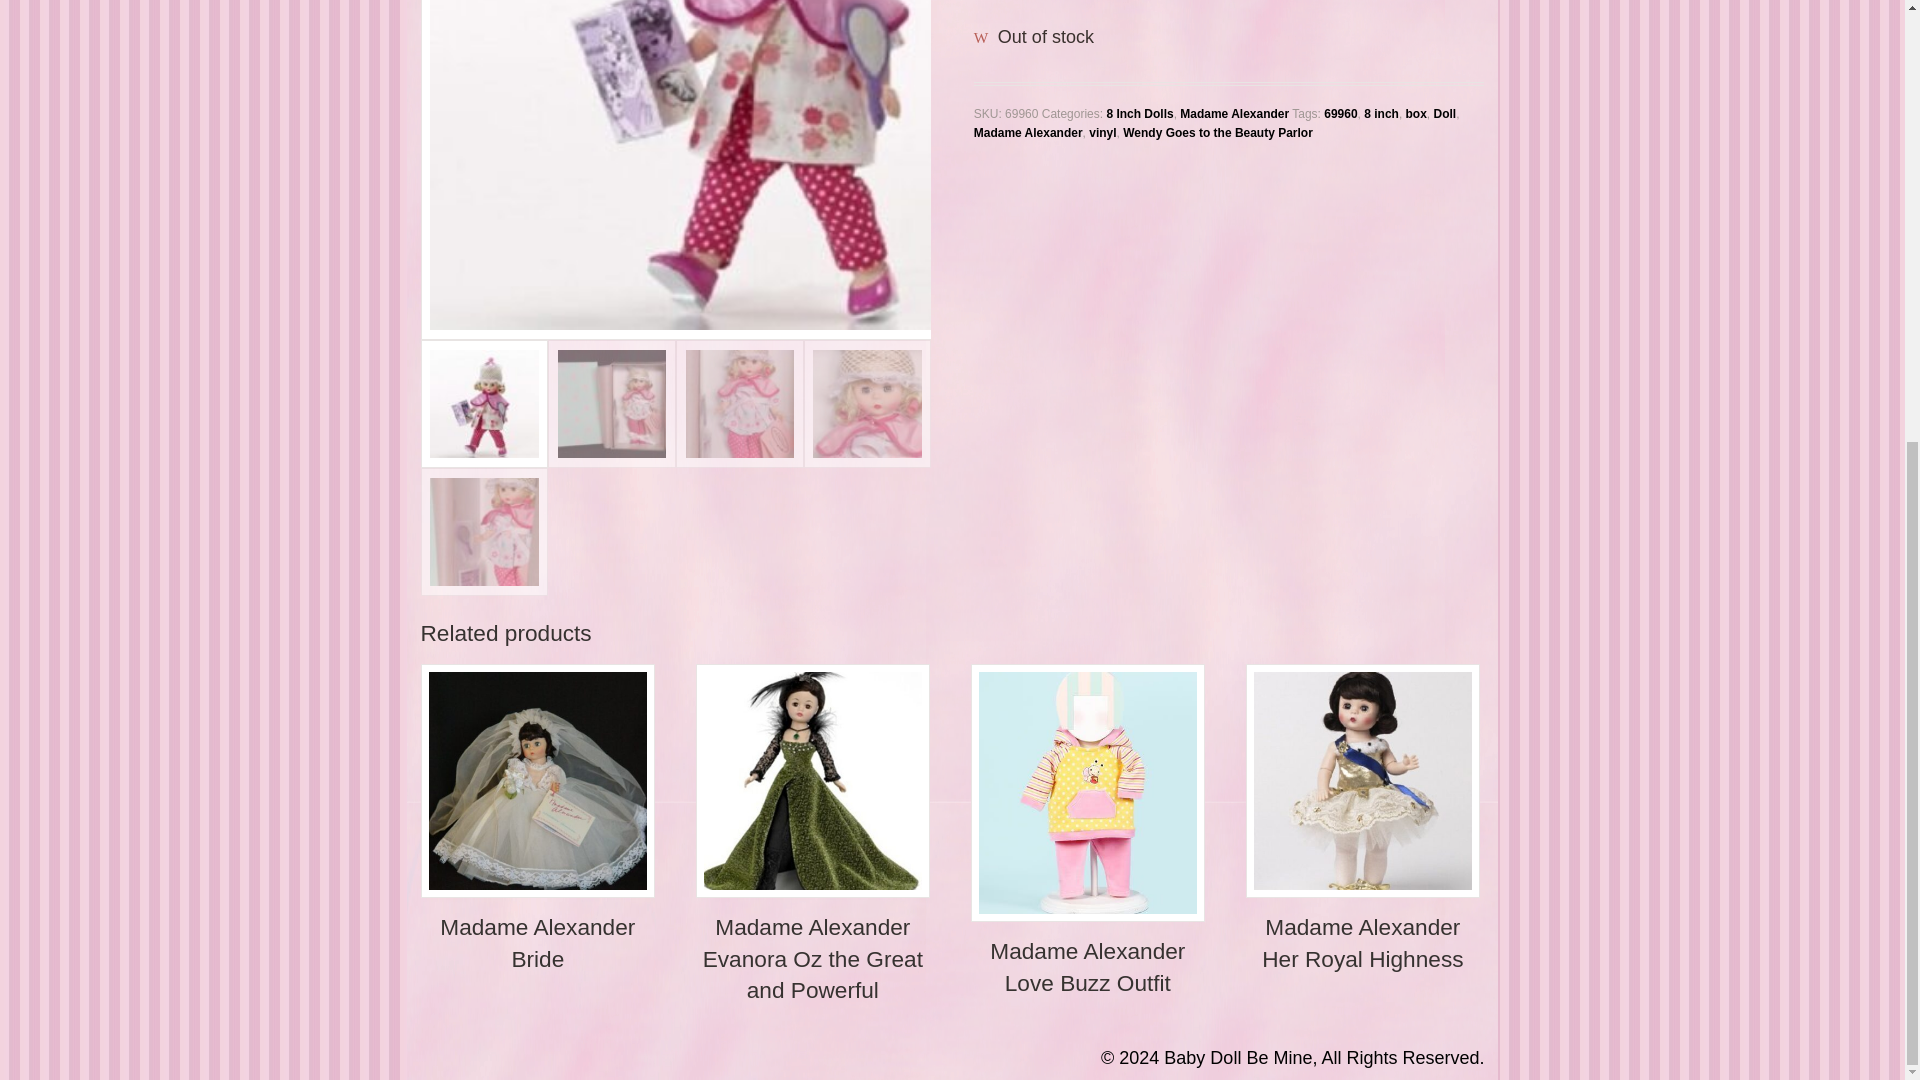 Image resolution: width=1920 pixels, height=1080 pixels. What do you see at coordinates (1028, 133) in the screenshot?
I see `Madame Alexander` at bounding box center [1028, 133].